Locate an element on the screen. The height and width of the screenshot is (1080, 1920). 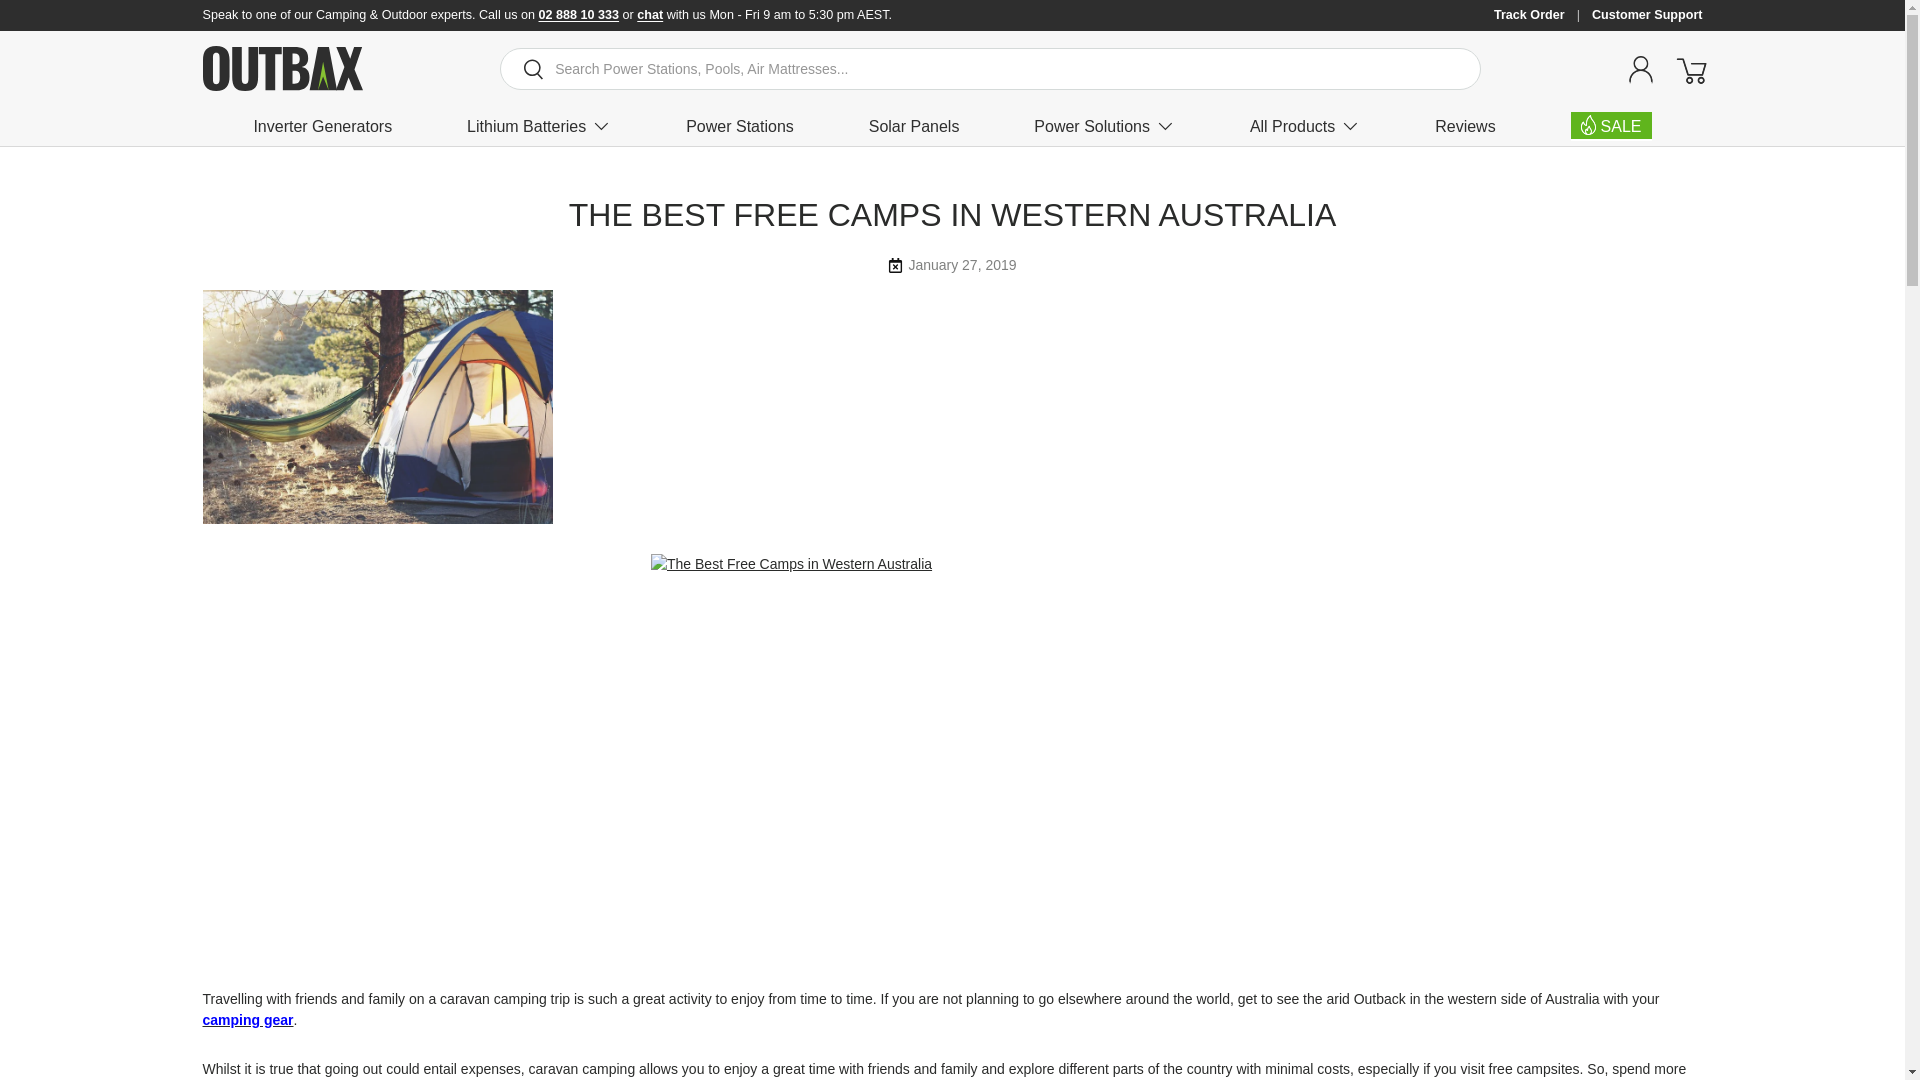
02 888 10 333 is located at coordinates (580, 14).